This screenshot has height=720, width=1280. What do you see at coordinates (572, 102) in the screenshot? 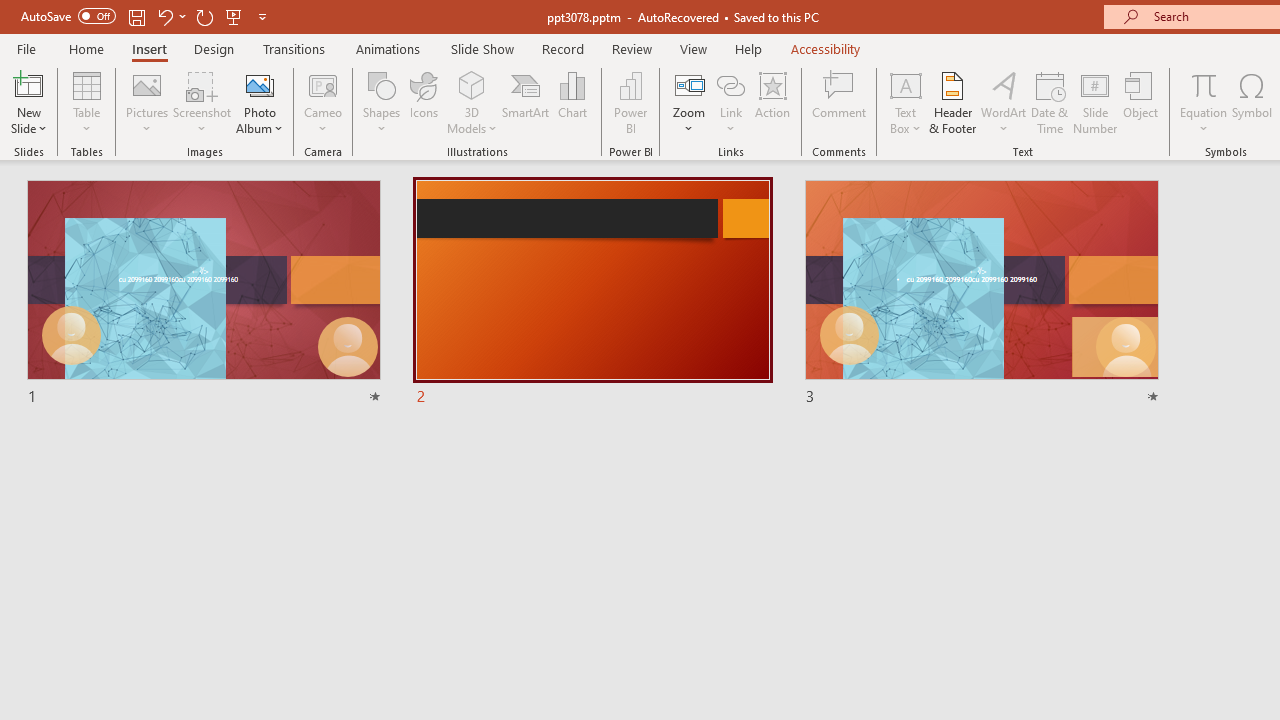
I see `Chart...` at bounding box center [572, 102].